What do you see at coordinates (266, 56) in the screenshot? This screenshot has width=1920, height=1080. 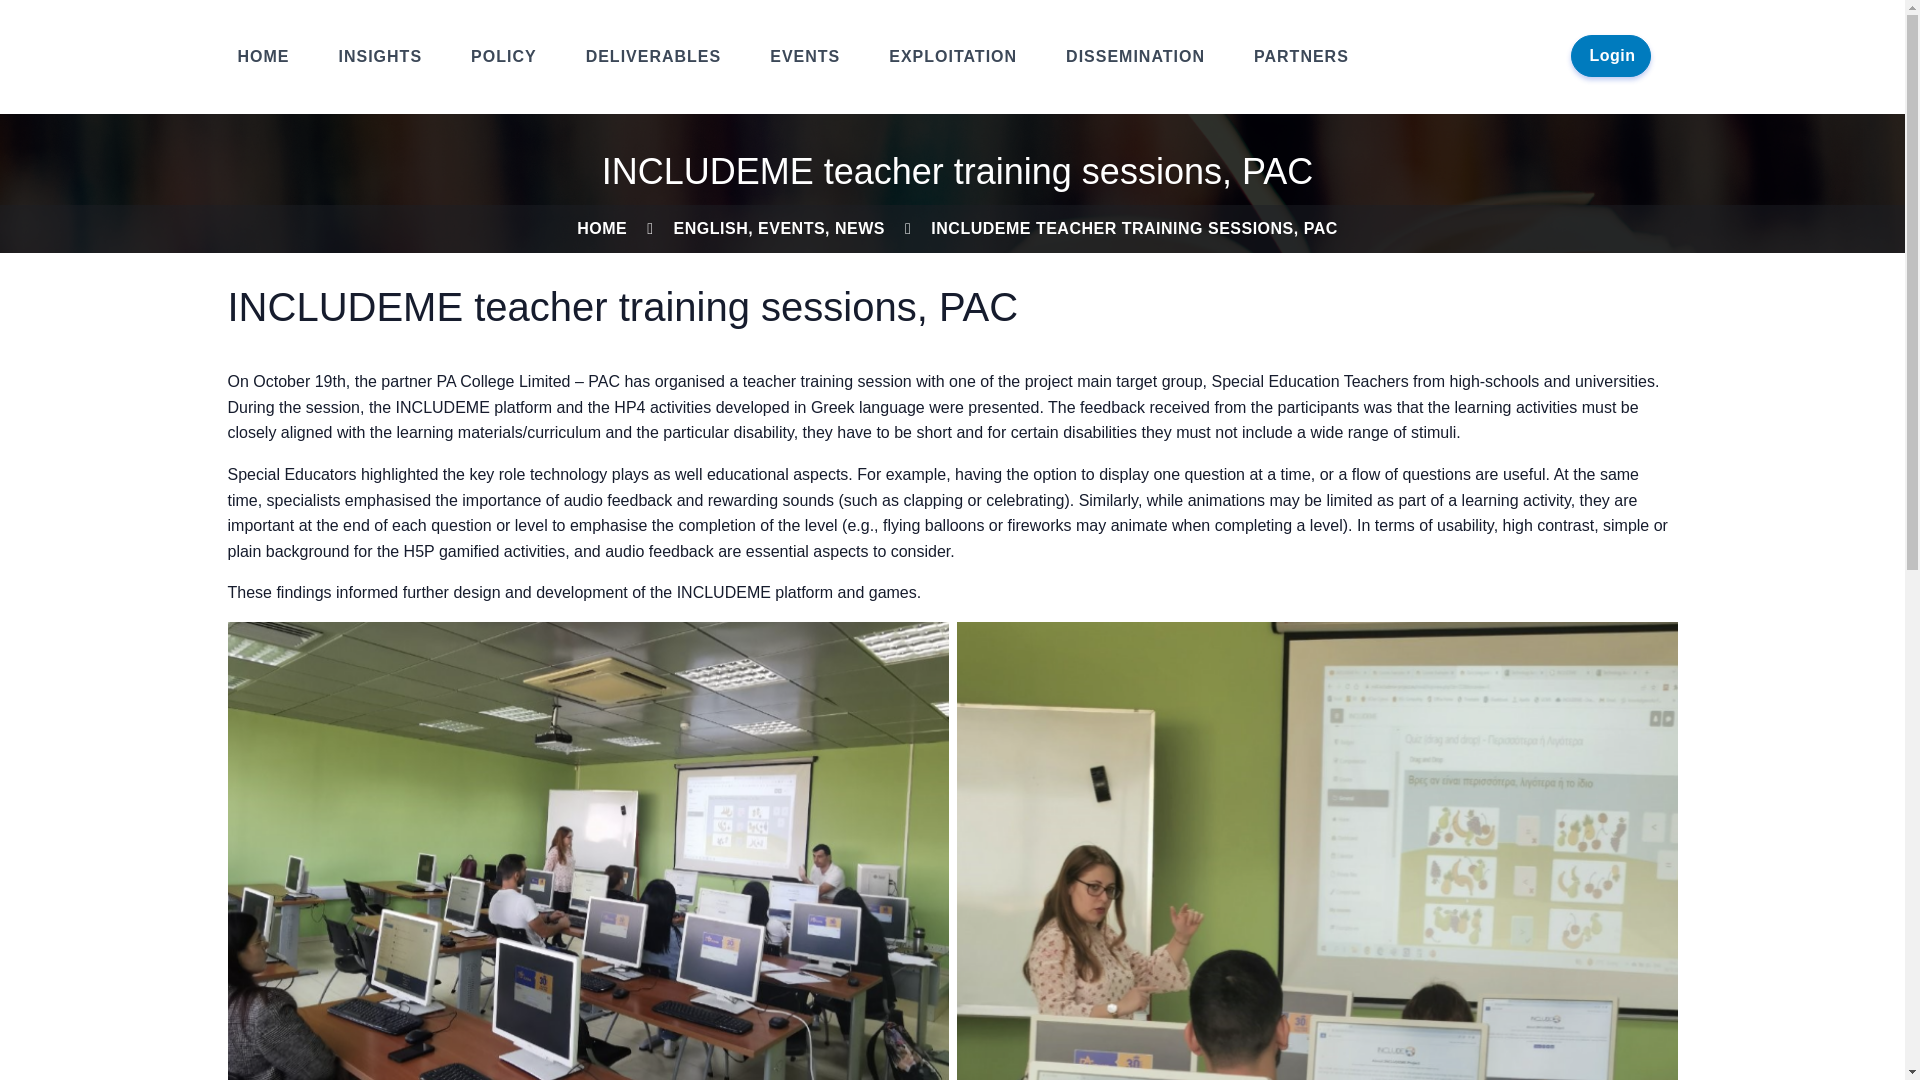 I see `HOME` at bounding box center [266, 56].